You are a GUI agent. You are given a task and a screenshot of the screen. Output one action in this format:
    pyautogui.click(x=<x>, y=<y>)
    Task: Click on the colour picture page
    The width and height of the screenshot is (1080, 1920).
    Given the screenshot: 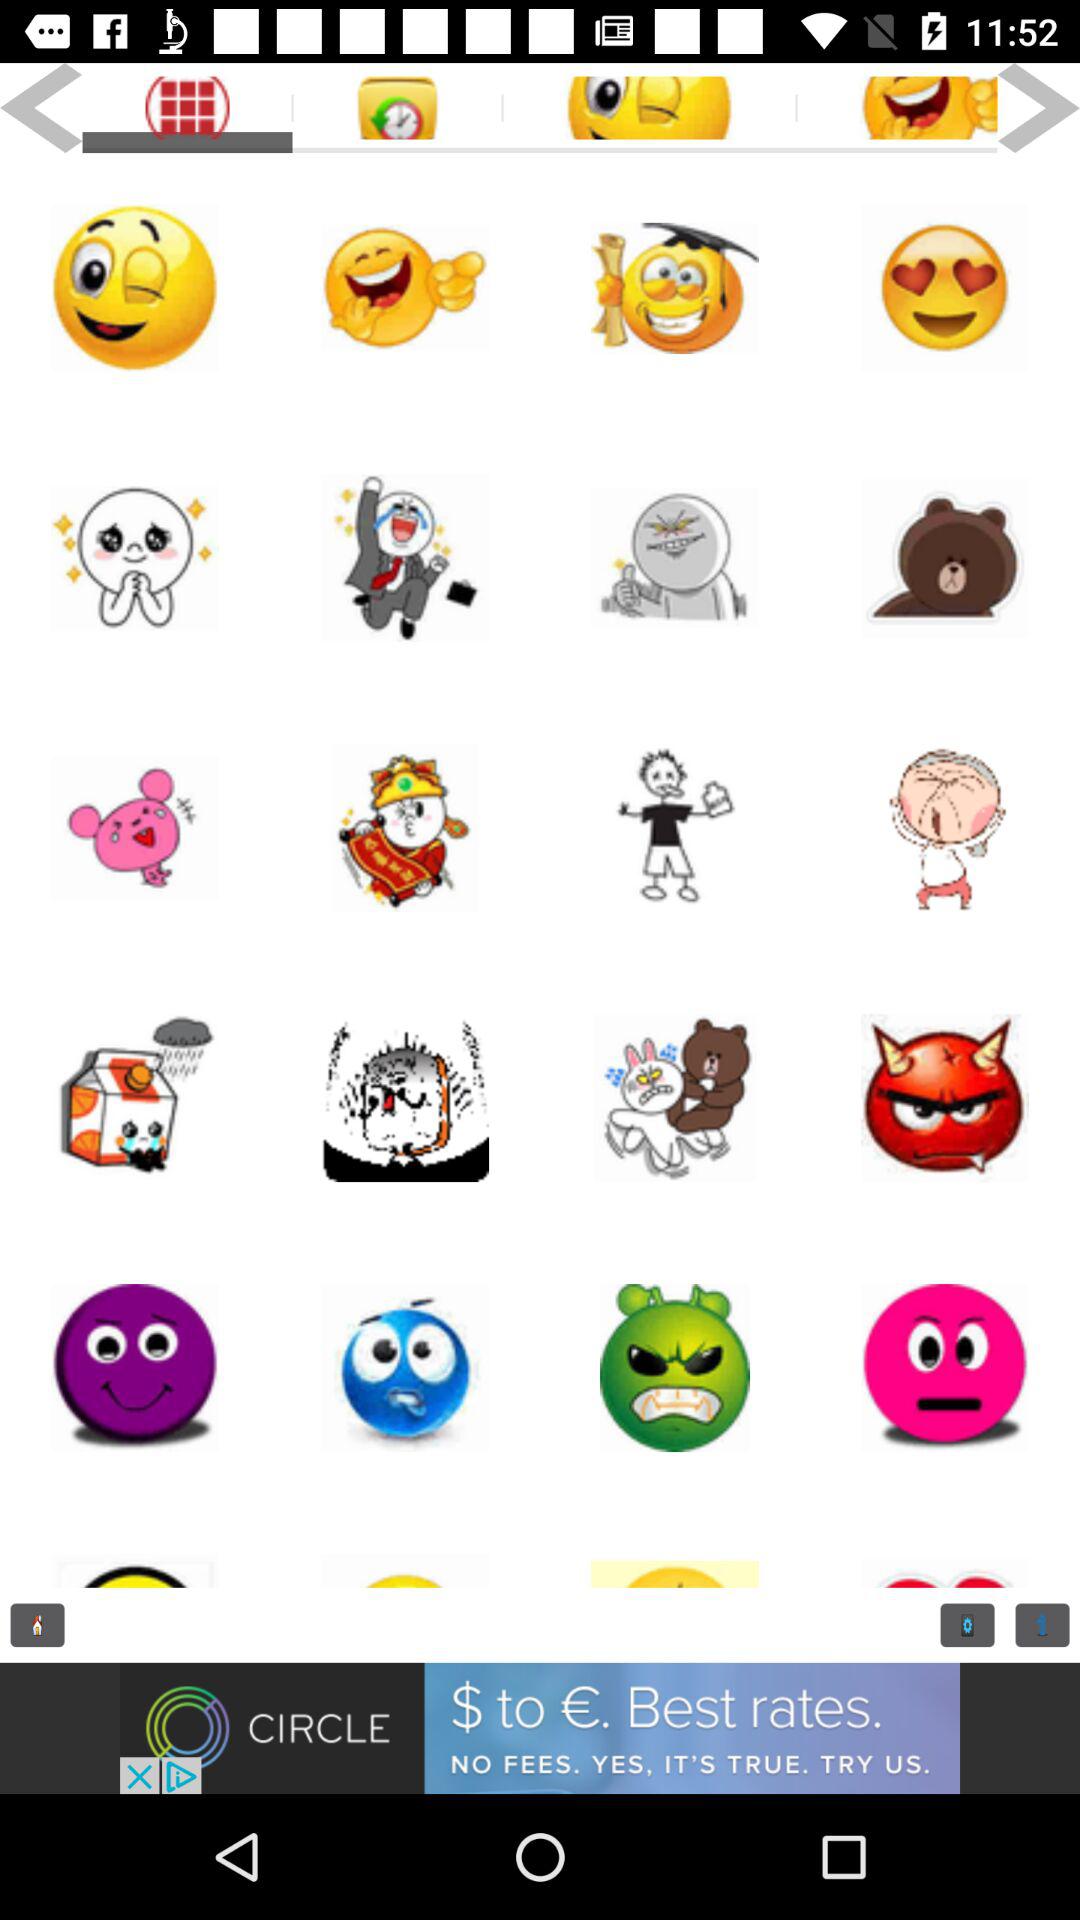 What is the action you would take?
    pyautogui.click(x=135, y=558)
    